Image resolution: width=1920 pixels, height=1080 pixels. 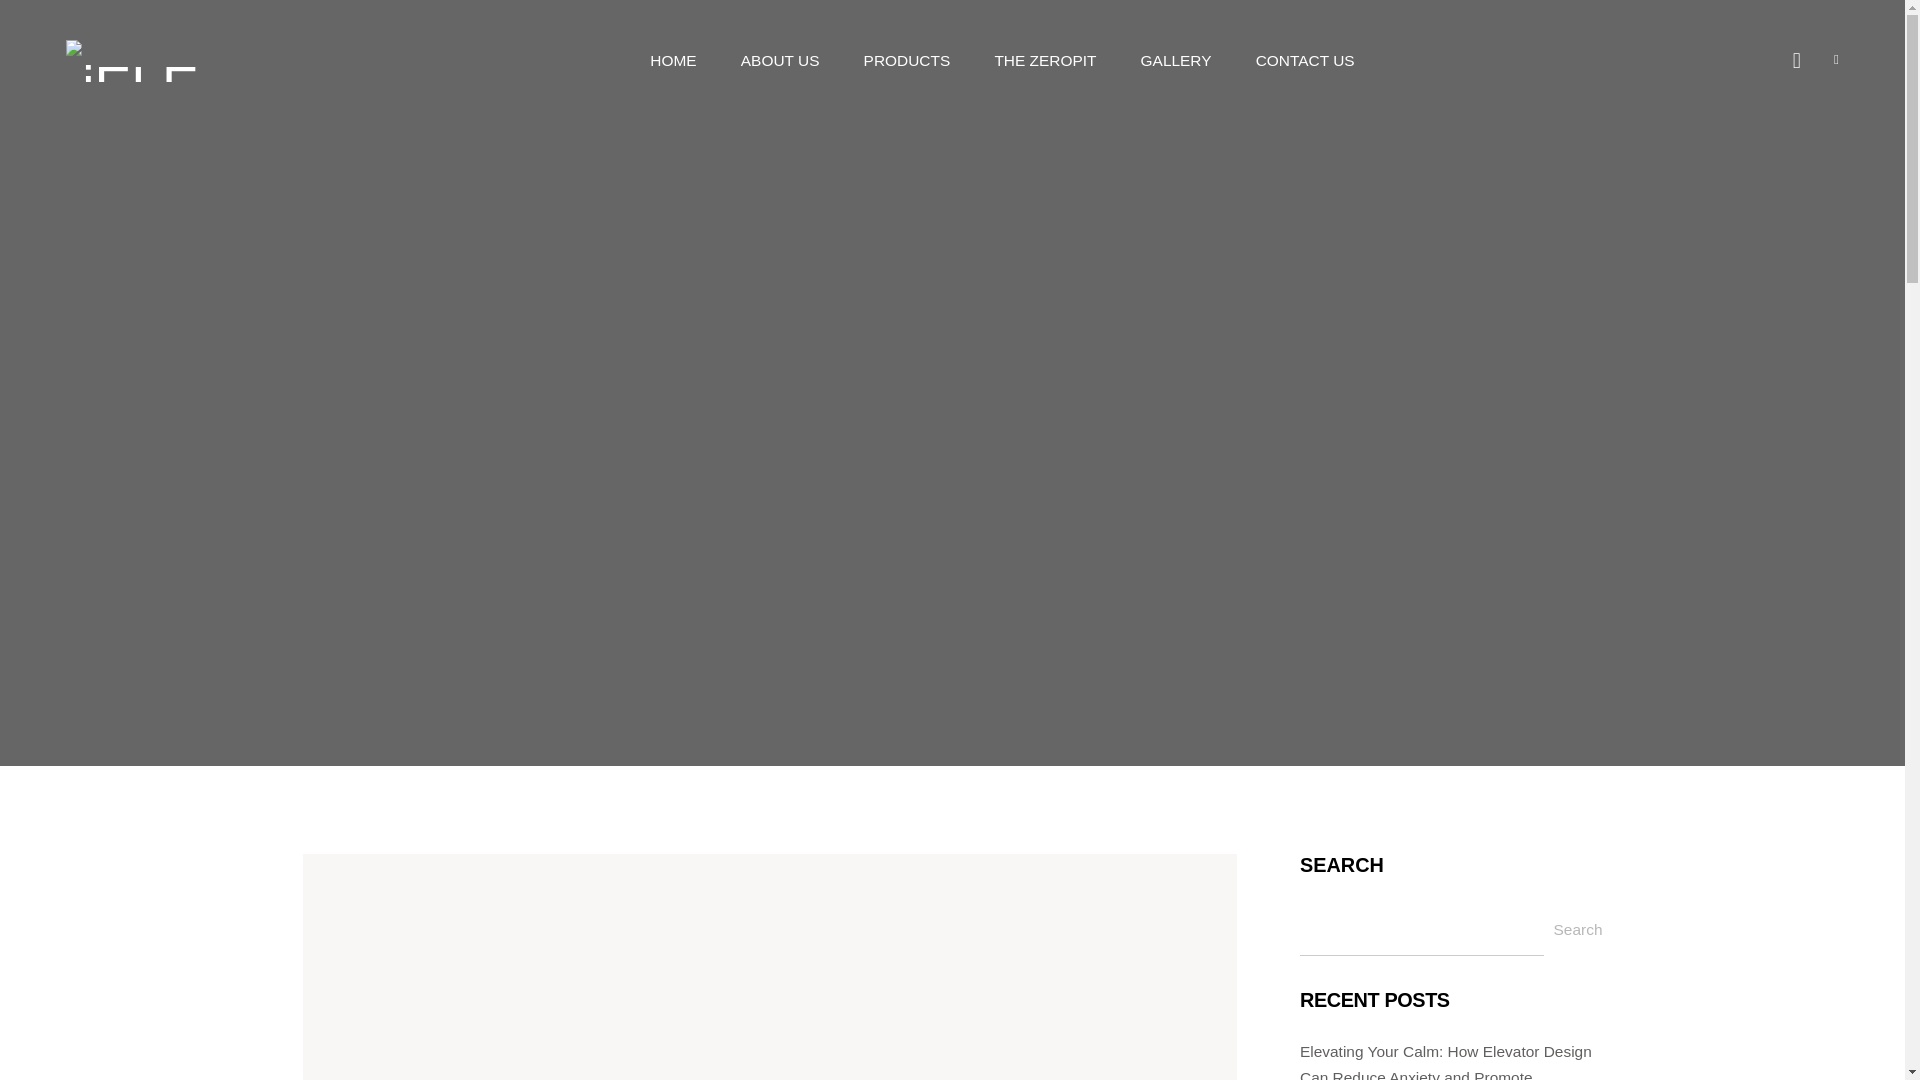 I want to click on GALLERY, so click(x=1176, y=60).